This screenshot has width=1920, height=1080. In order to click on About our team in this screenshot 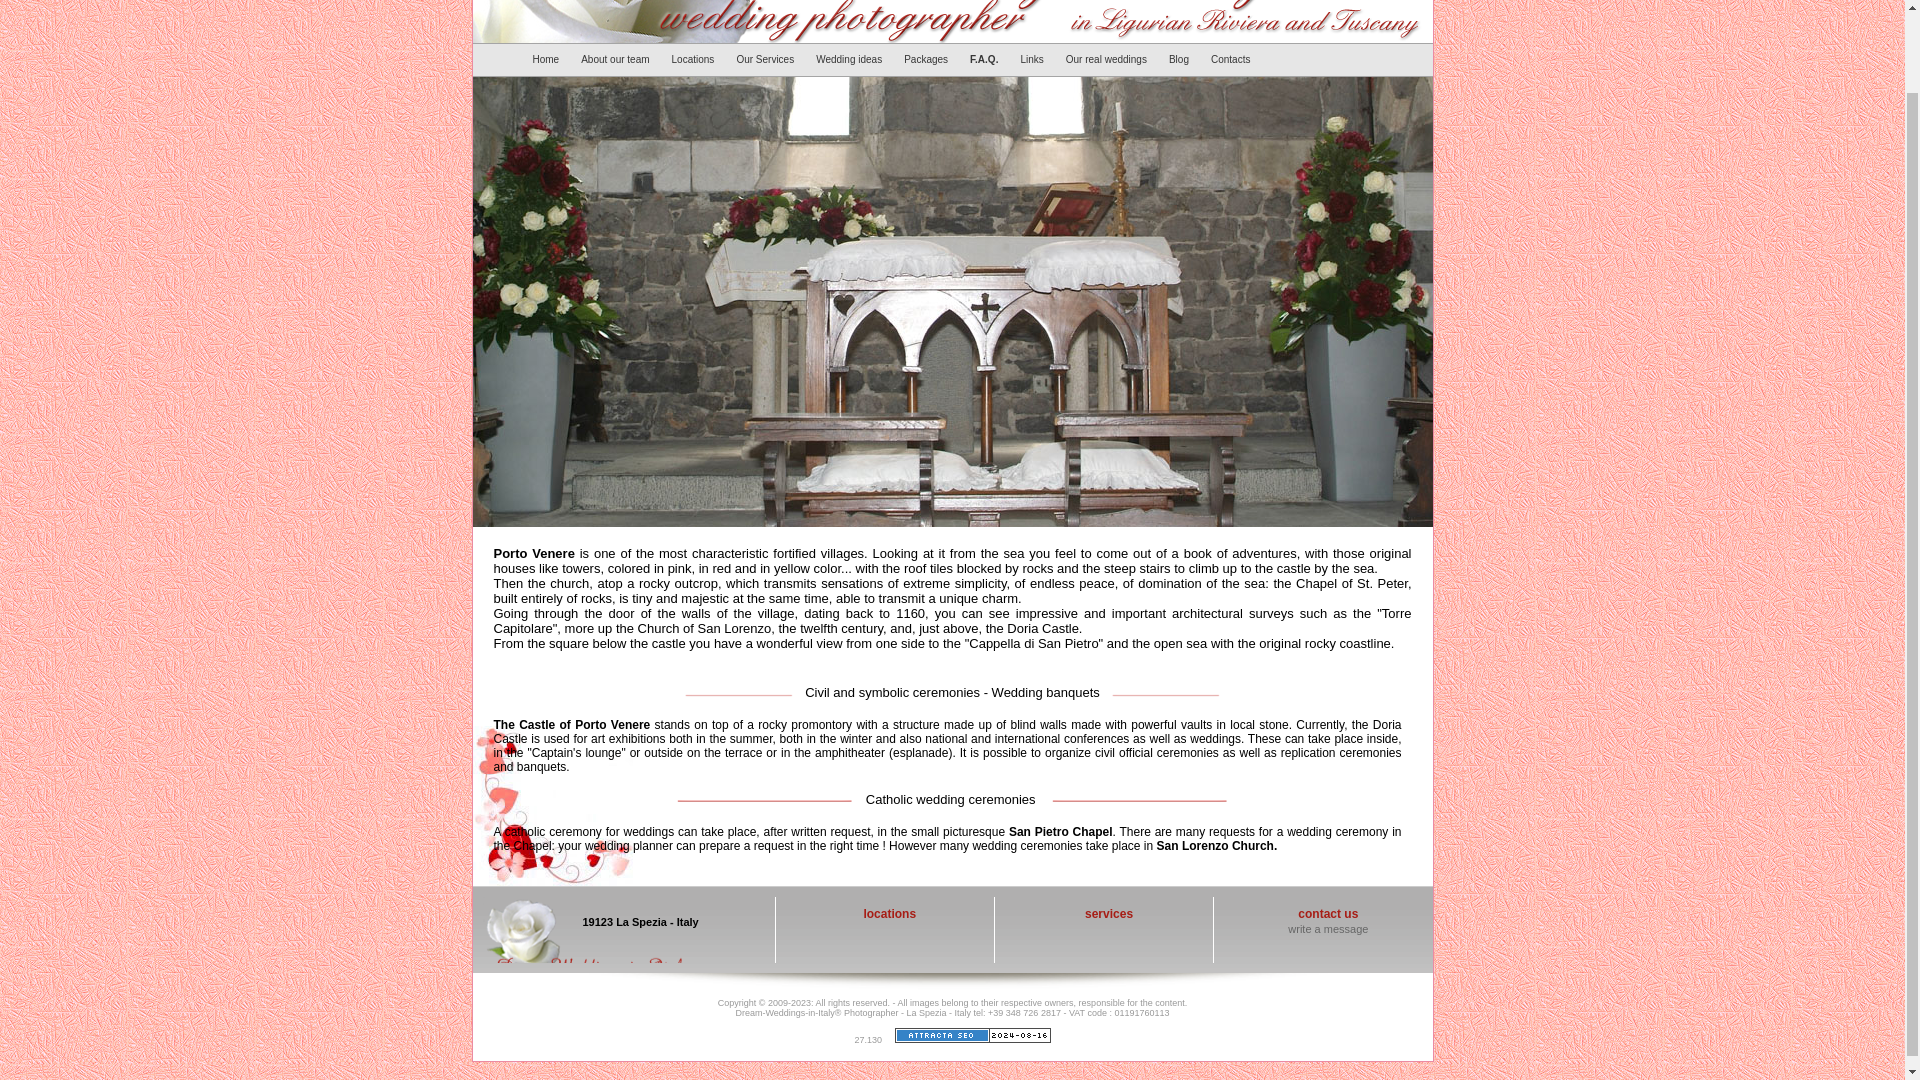, I will do `click(617, 60)`.